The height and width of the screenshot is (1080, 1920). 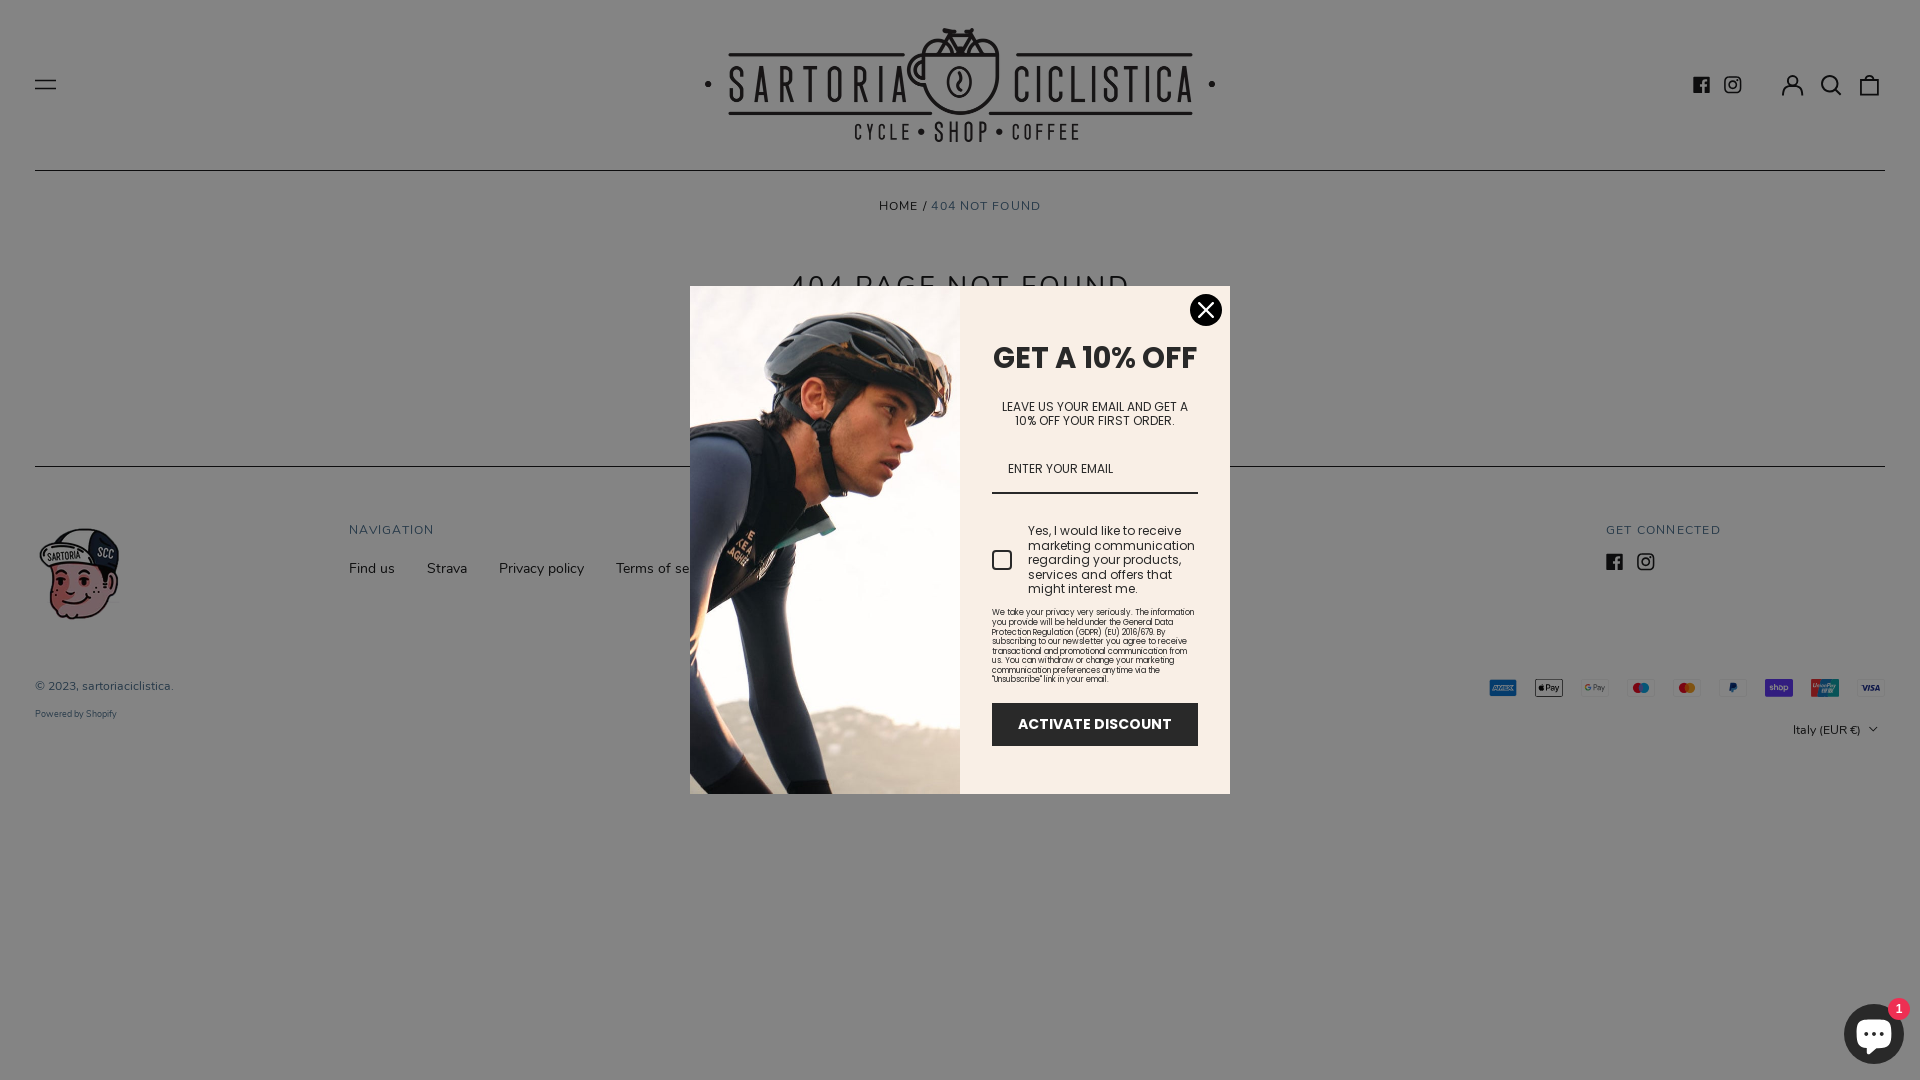 I want to click on Refund policy, so click(x=920, y=568).